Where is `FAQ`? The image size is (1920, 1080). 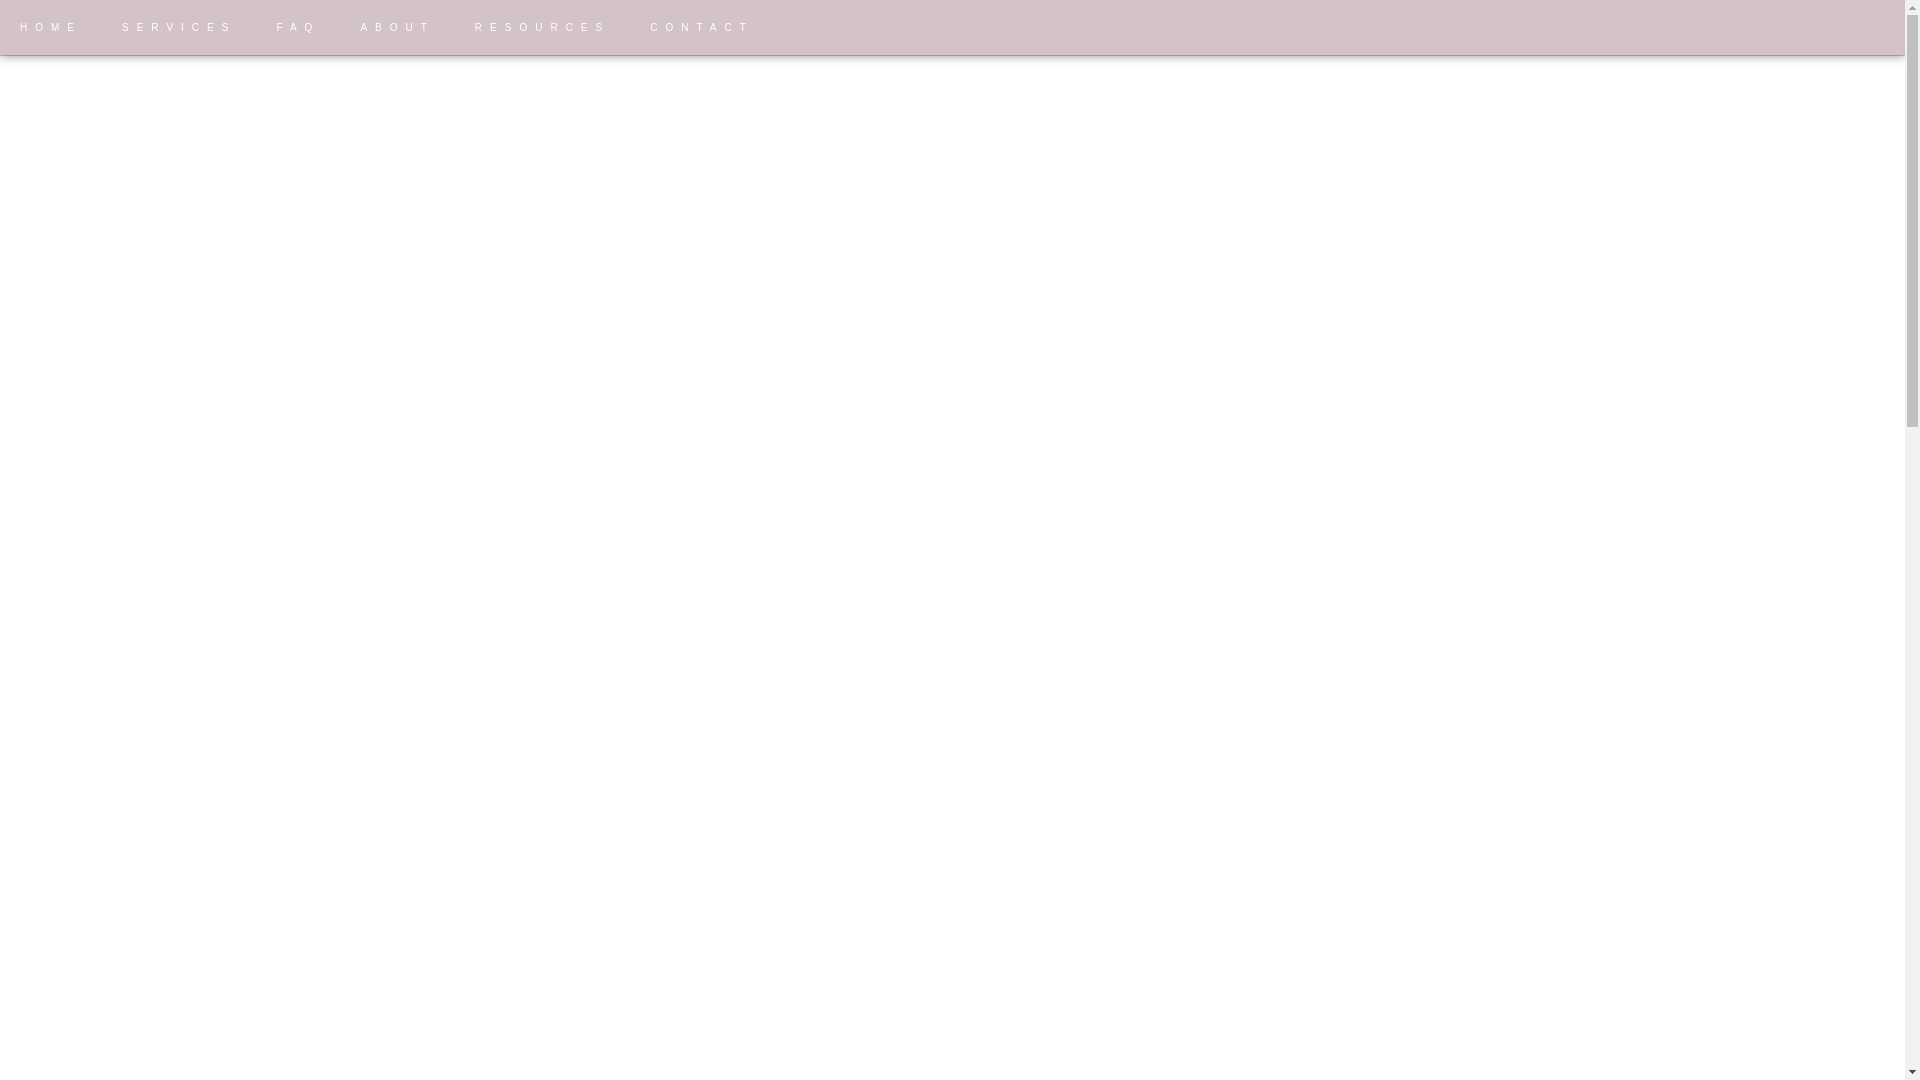 FAQ is located at coordinates (297, 28).